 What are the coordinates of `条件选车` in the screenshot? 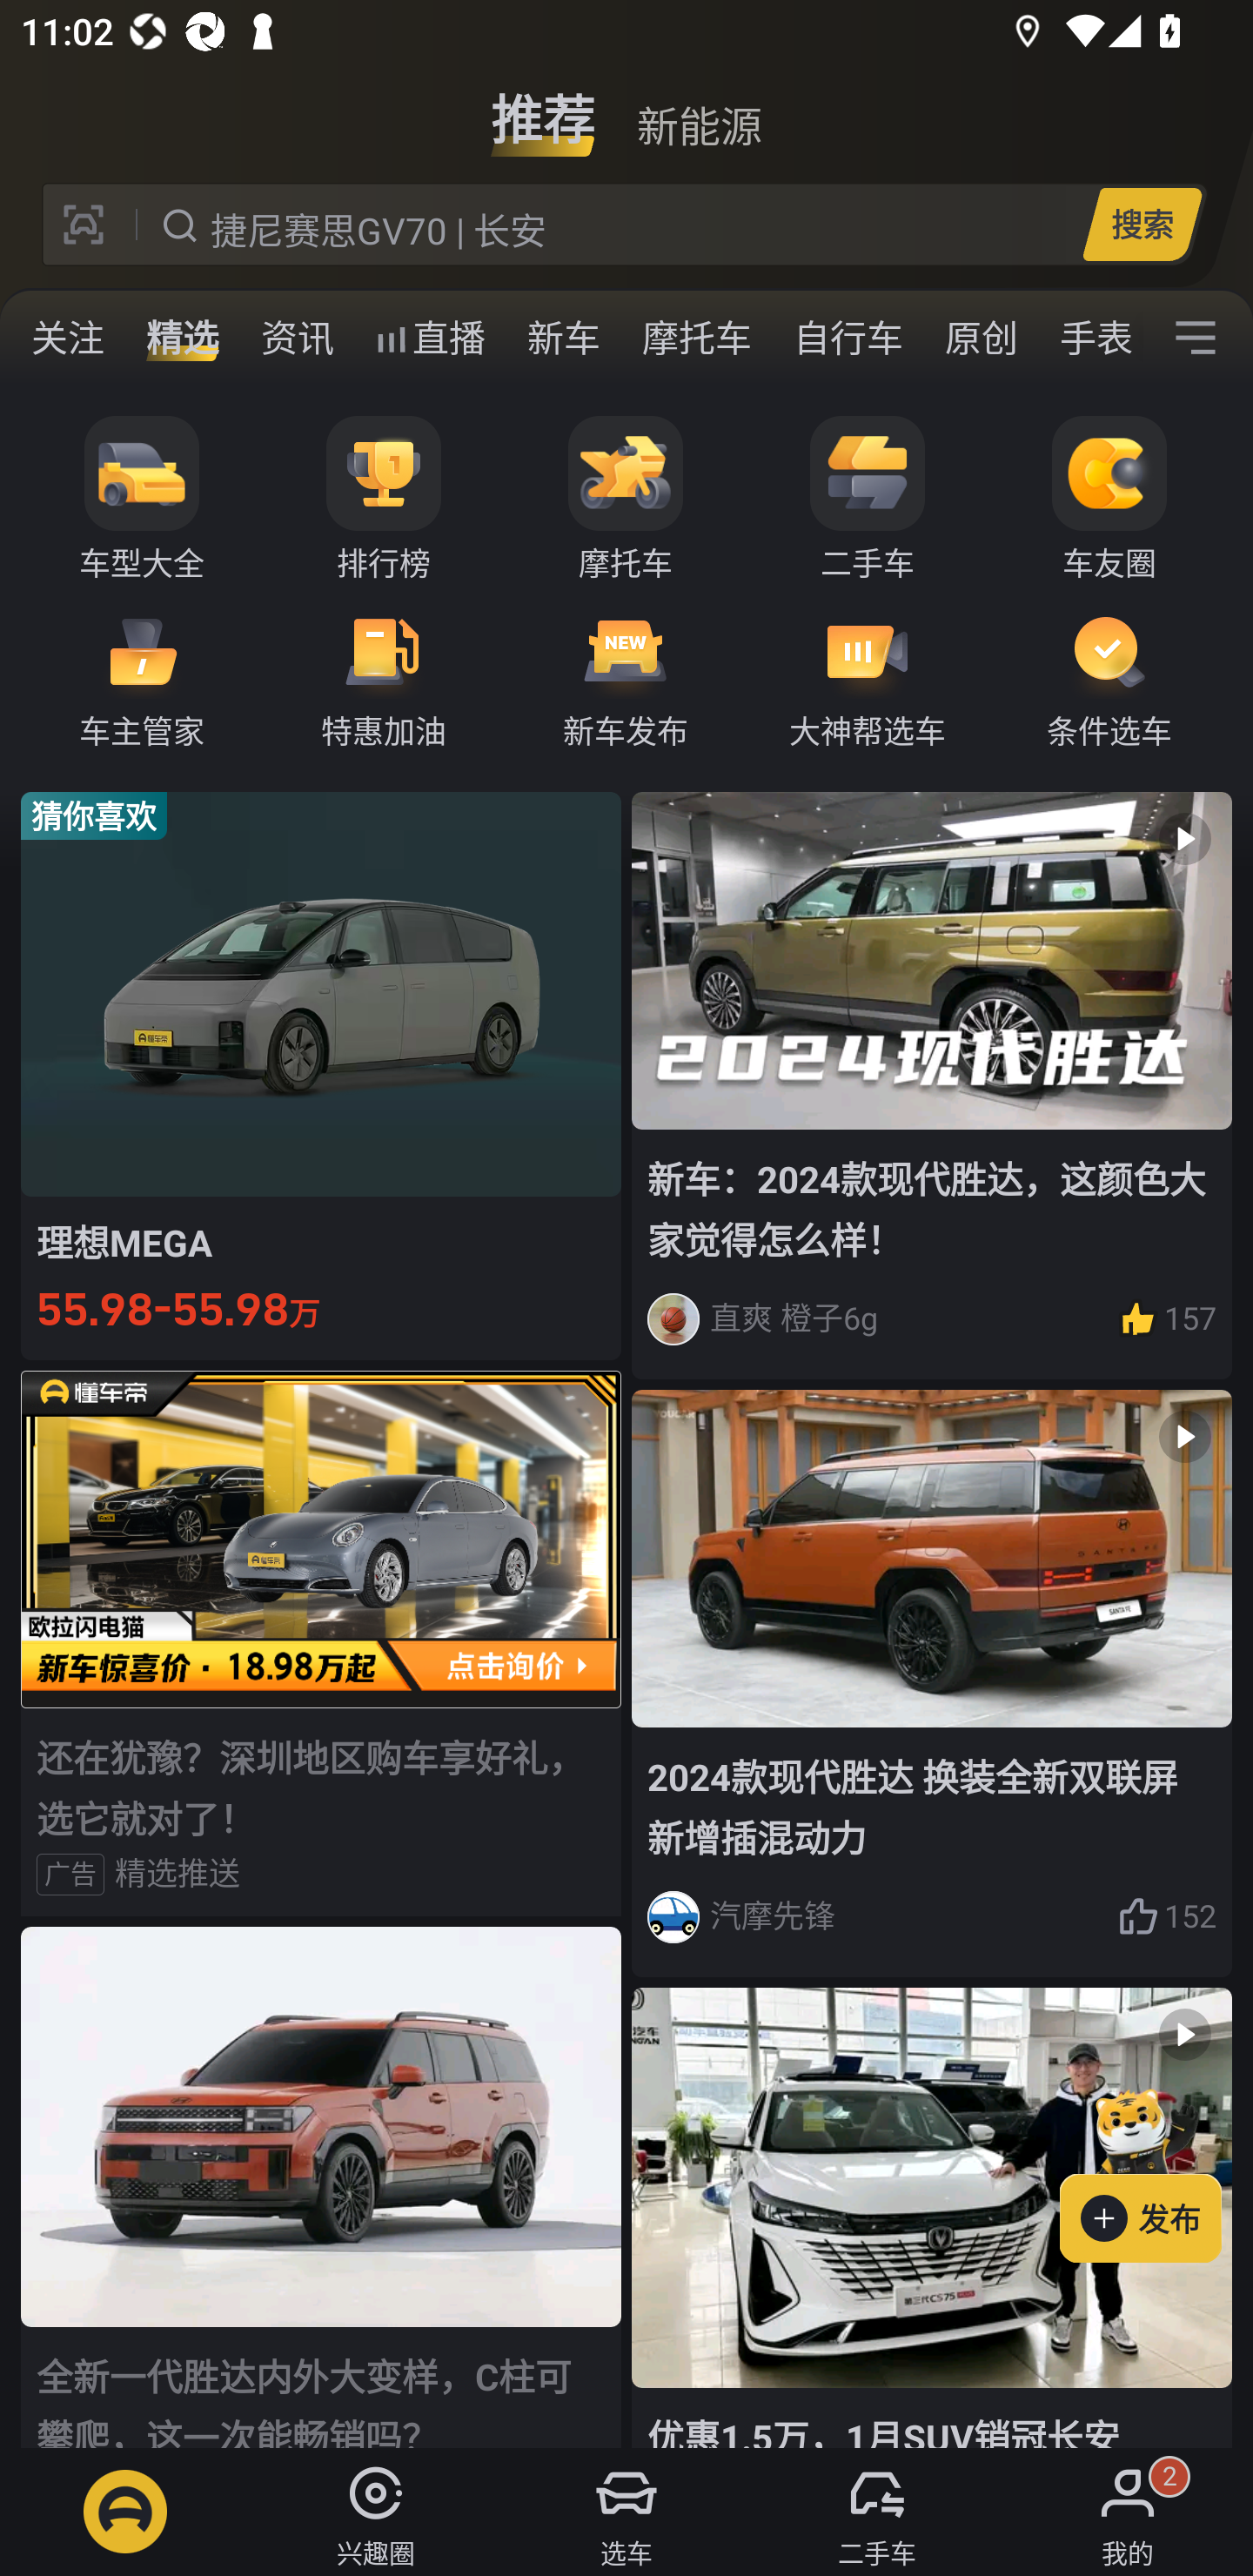 It's located at (1109, 679).